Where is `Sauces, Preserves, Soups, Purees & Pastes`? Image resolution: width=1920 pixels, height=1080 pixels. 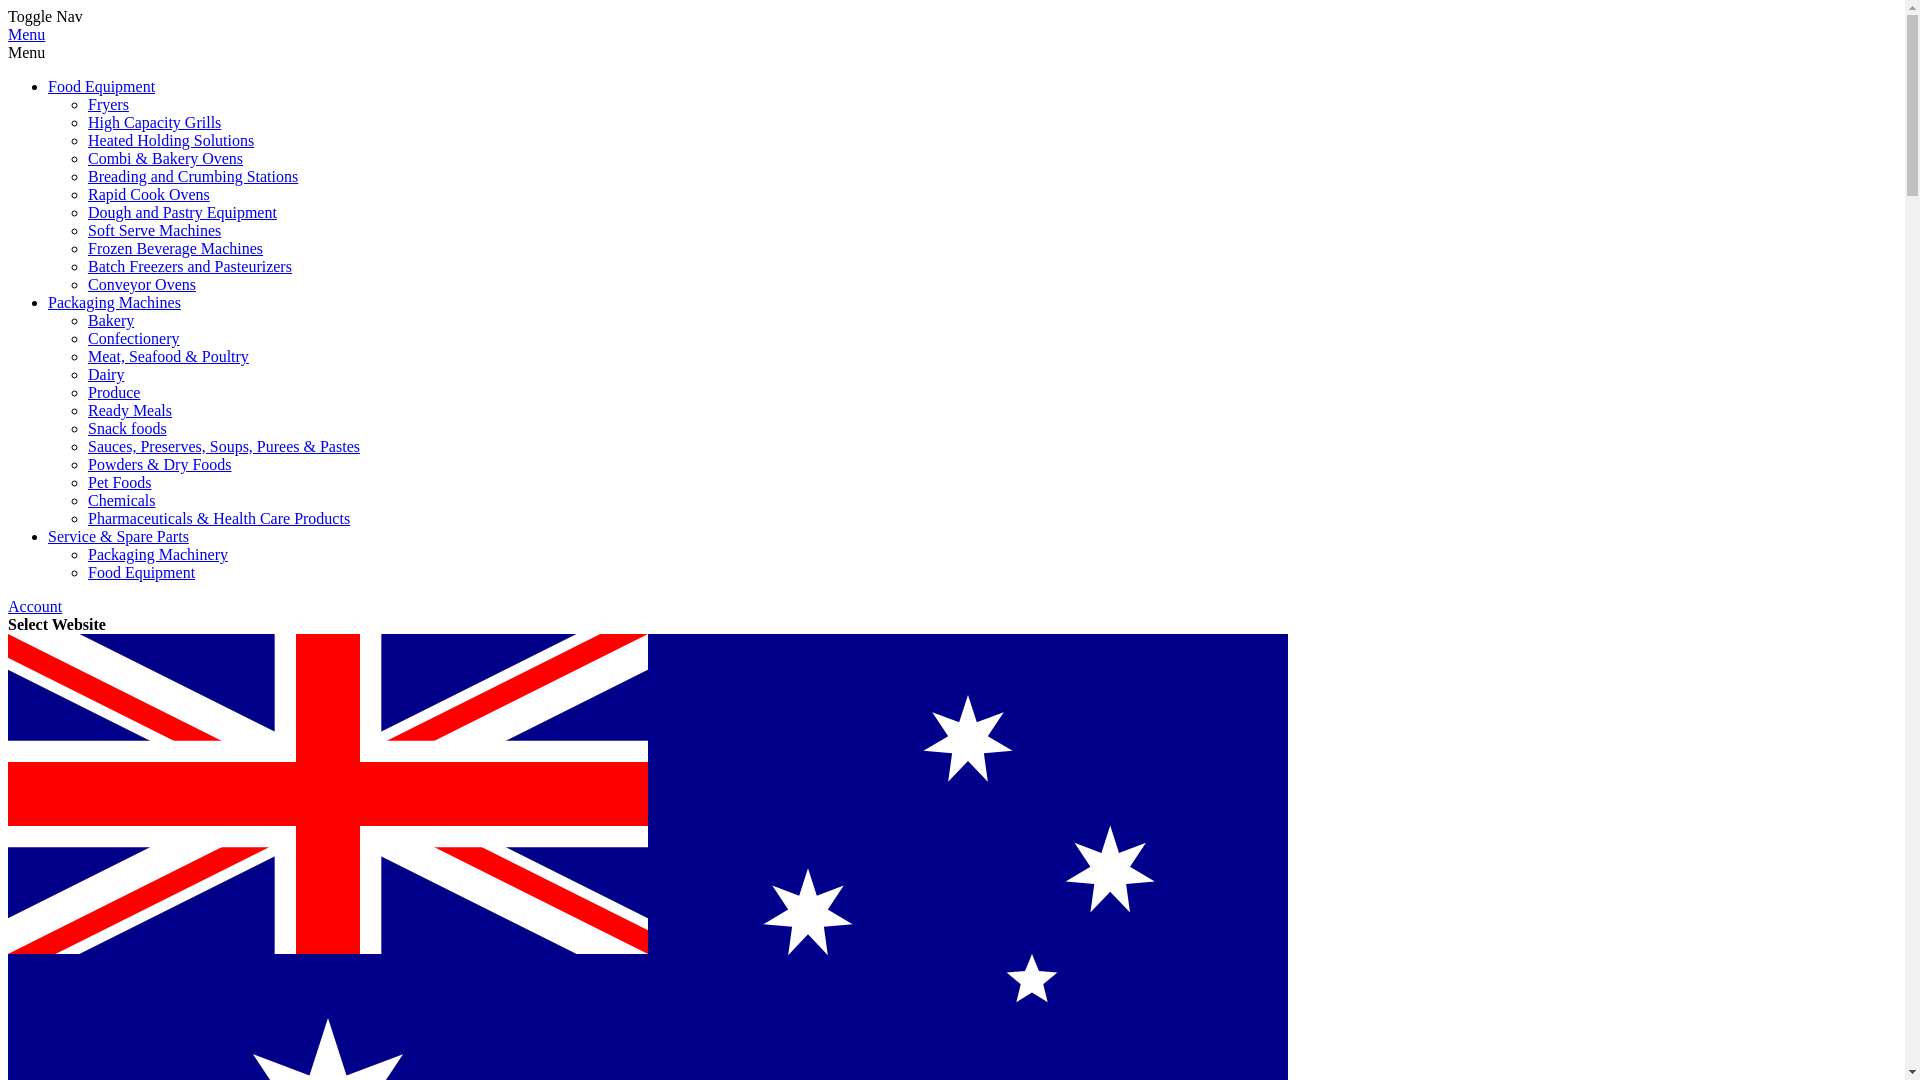
Sauces, Preserves, Soups, Purees & Pastes is located at coordinates (224, 446).